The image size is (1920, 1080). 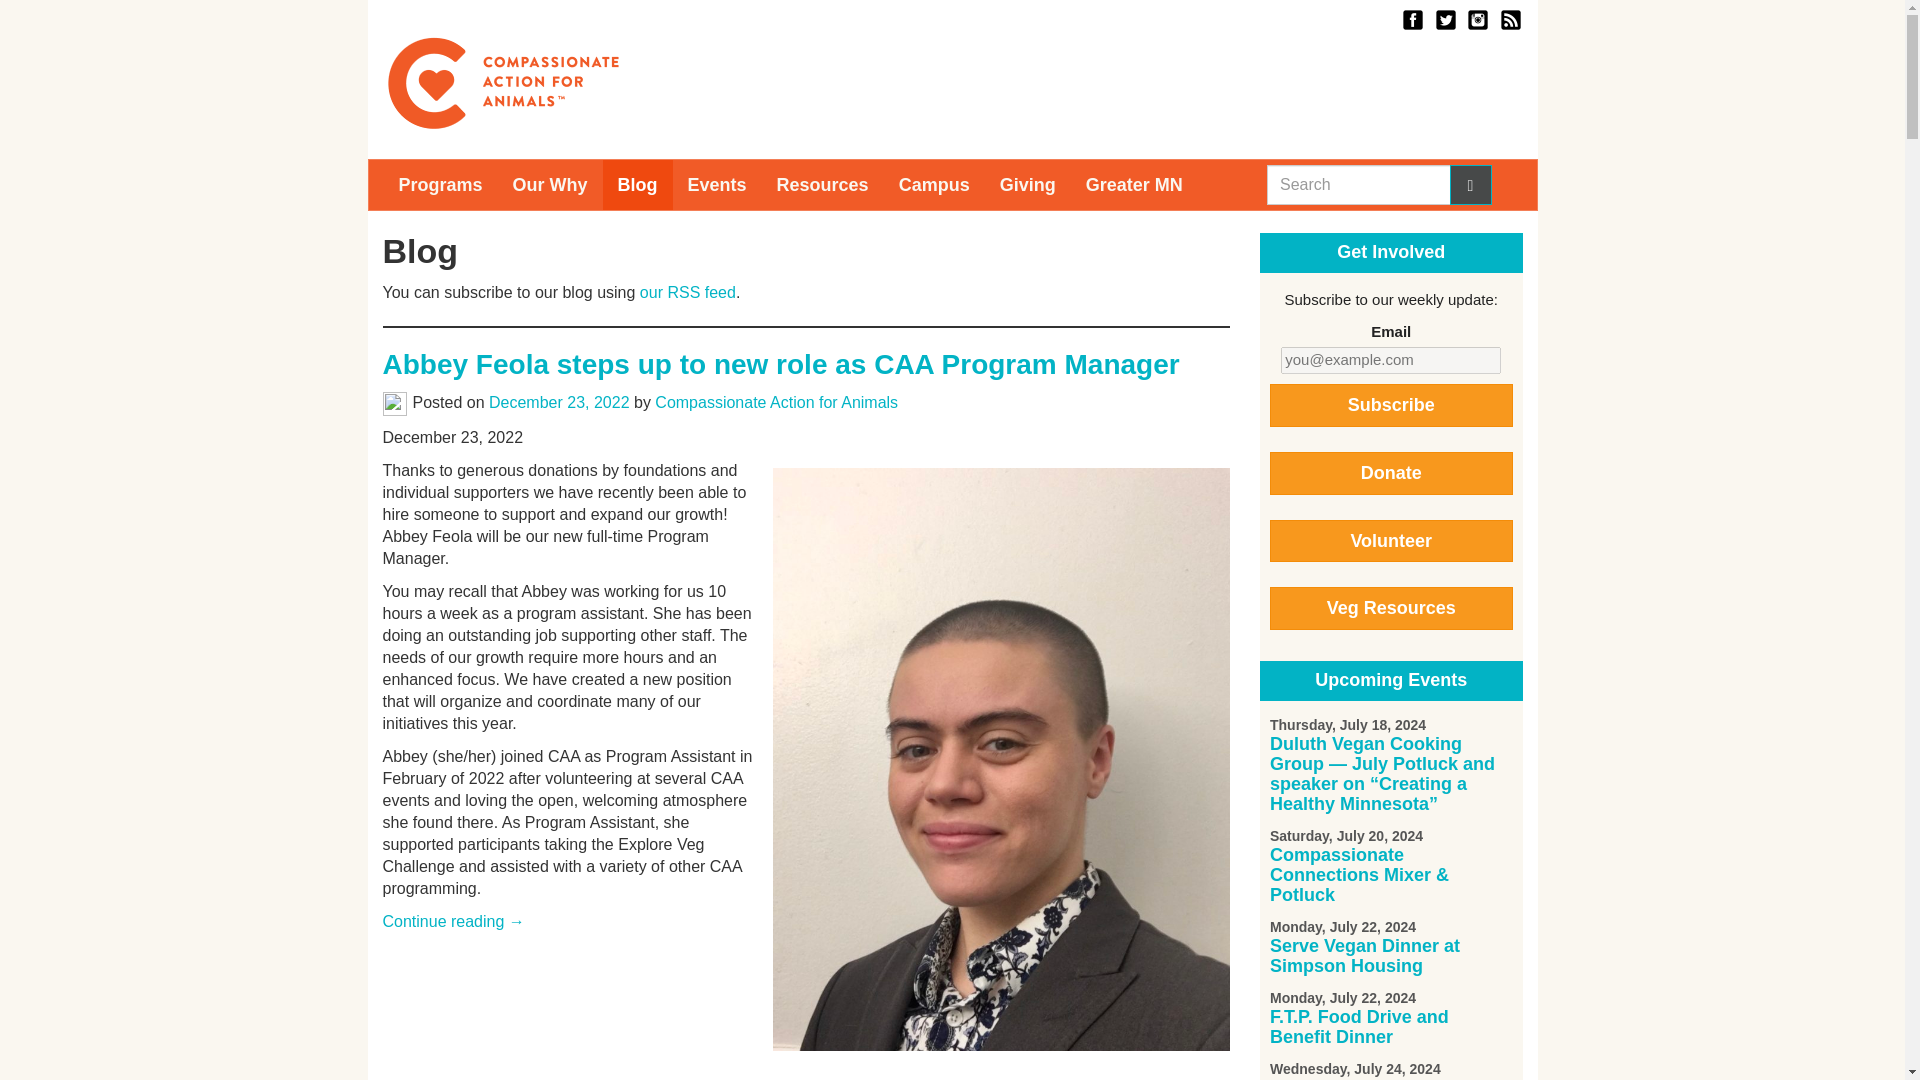 I want to click on View all posts by Compassionate Action for Animals, so click(x=776, y=402).